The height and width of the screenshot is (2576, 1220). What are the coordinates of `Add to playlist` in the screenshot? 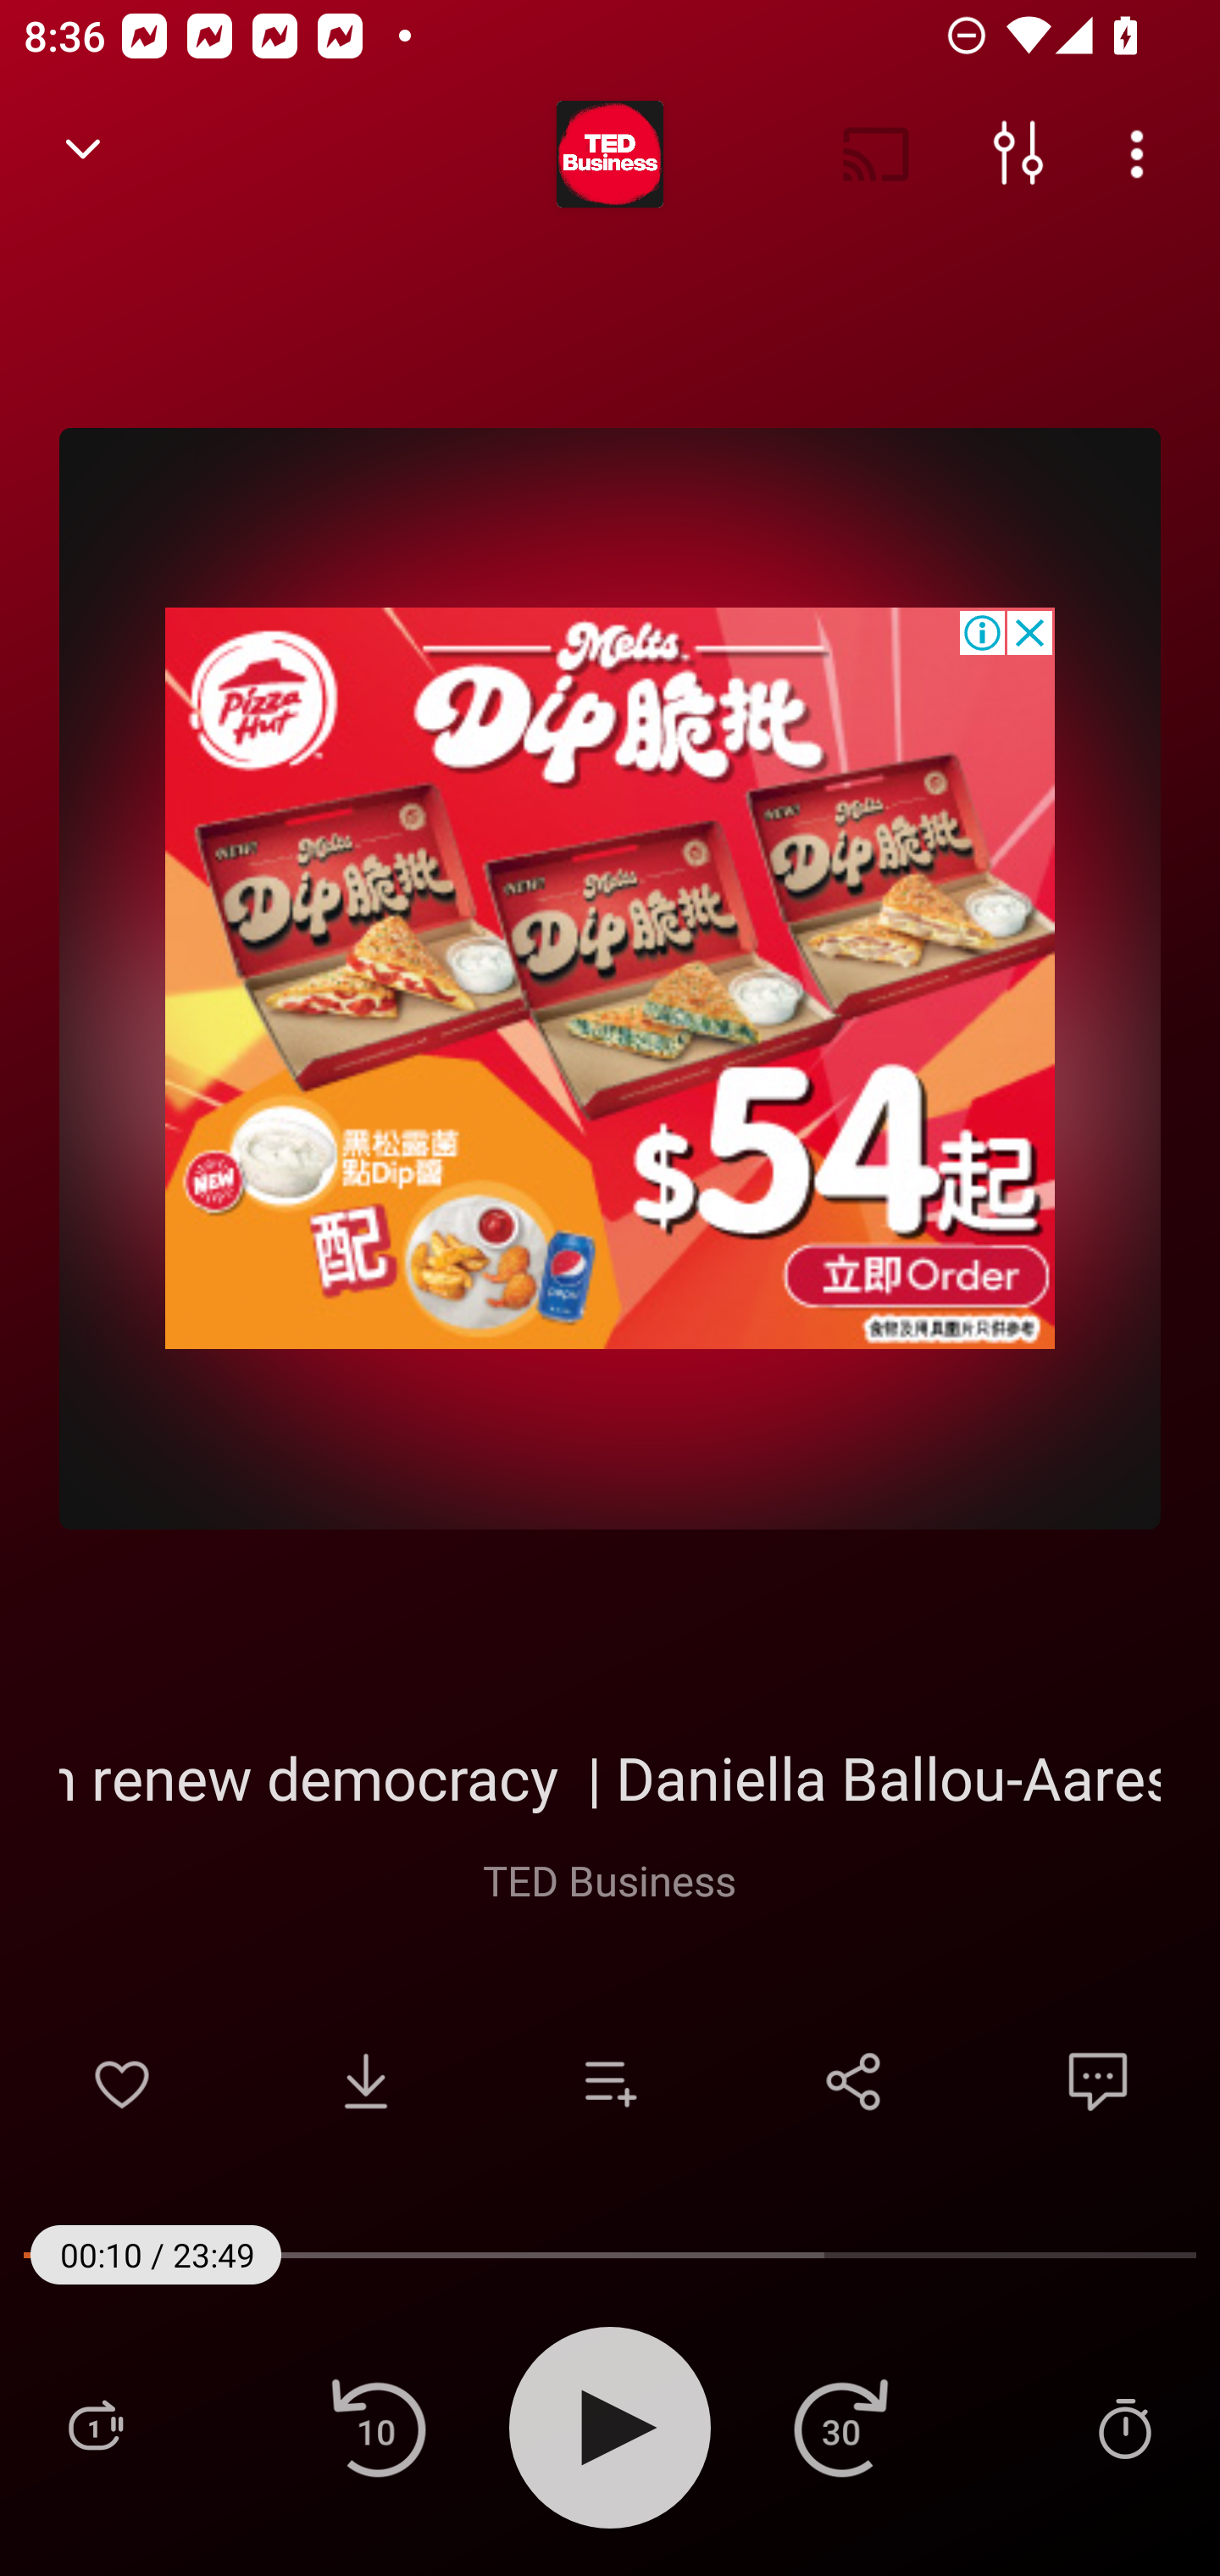 It's located at (610, 2081).